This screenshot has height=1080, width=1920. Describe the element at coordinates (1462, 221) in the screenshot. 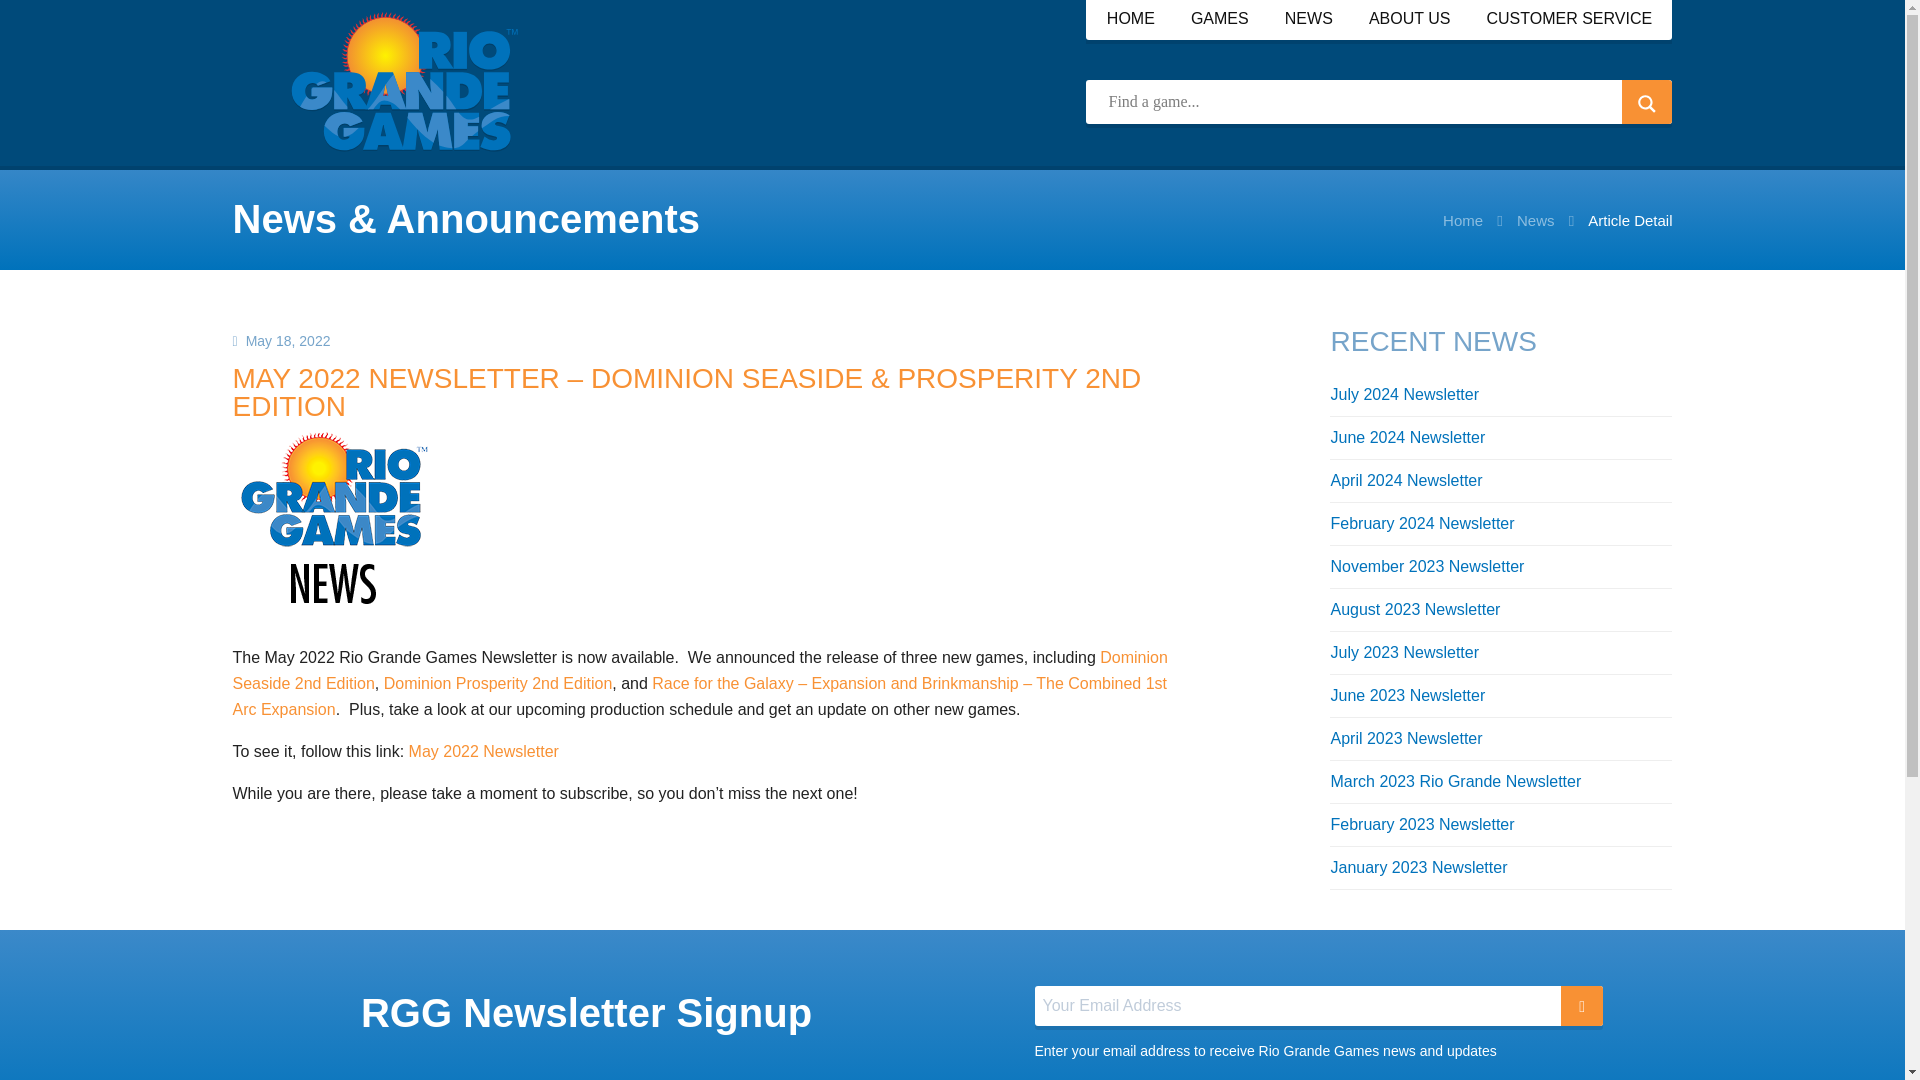

I see `Home` at that location.